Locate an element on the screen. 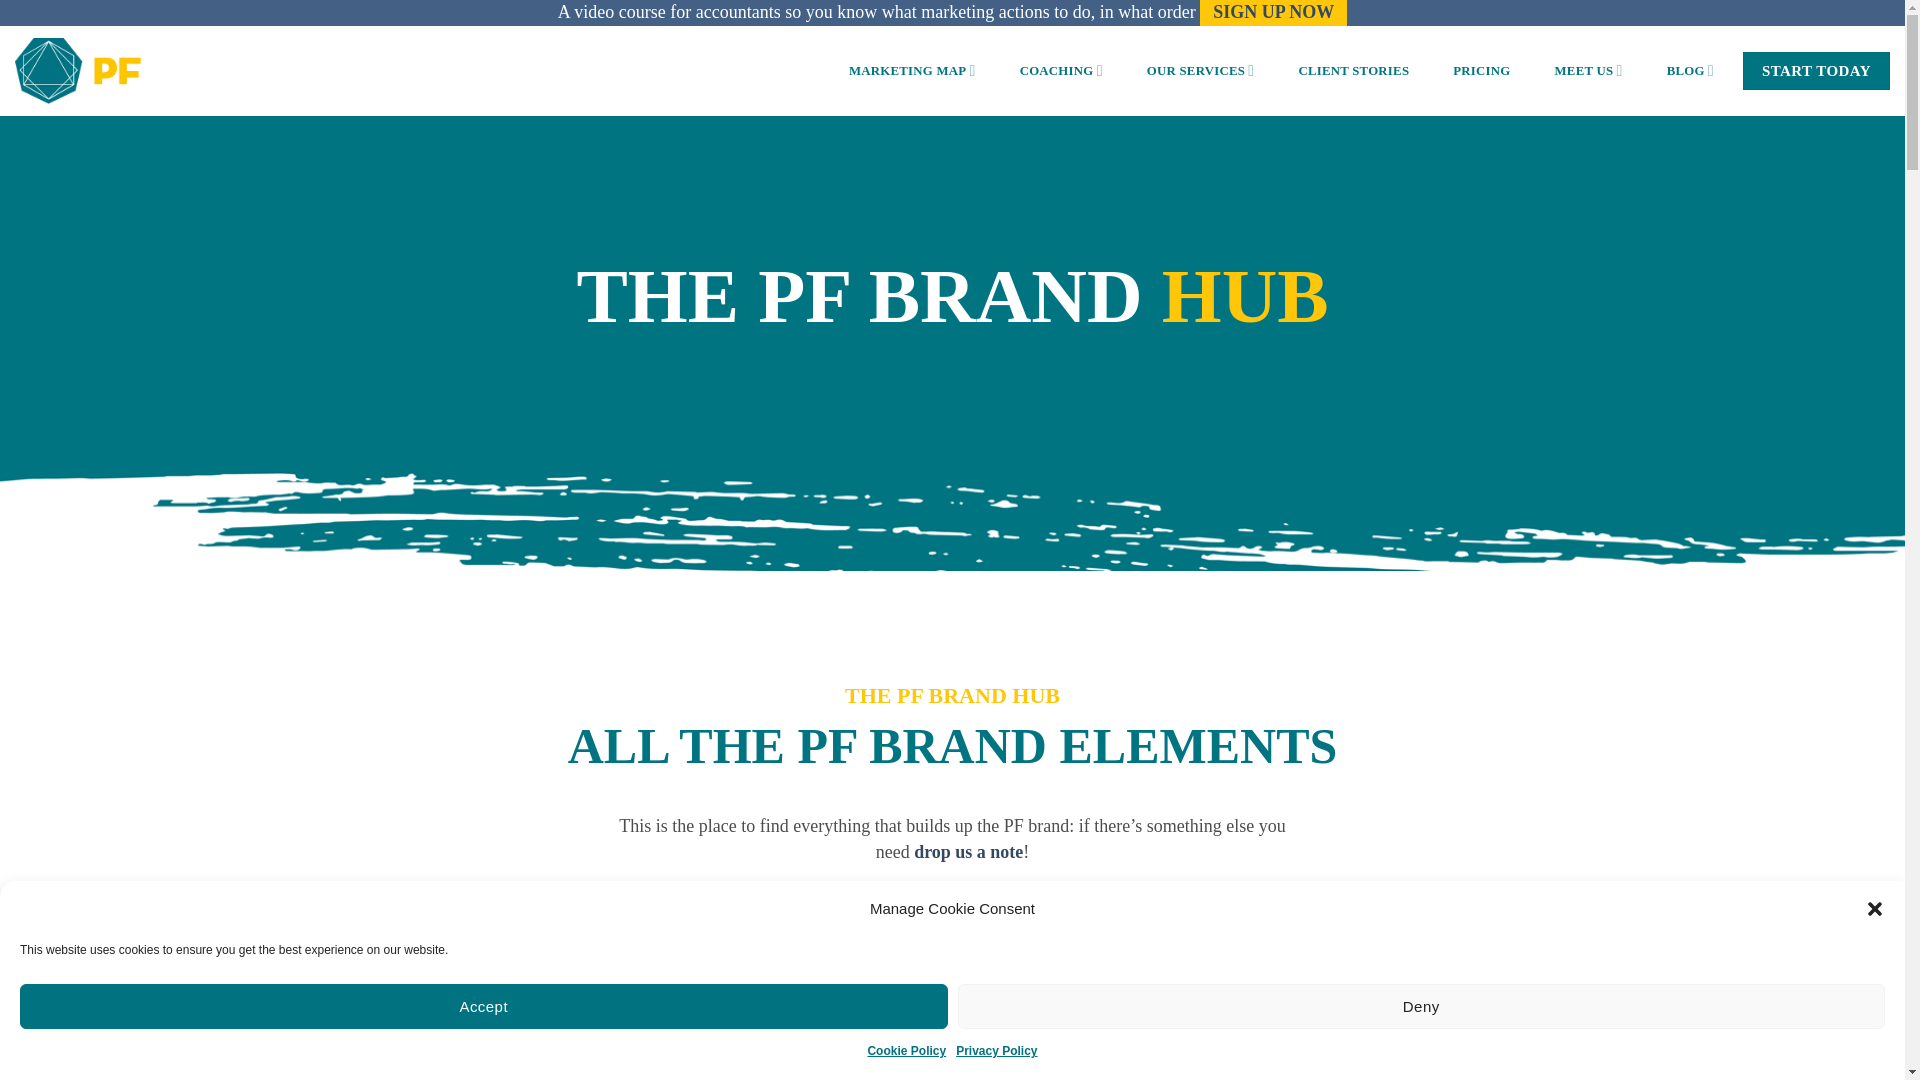 The width and height of the screenshot is (1920, 1080). PF colours is located at coordinates (986, 990).